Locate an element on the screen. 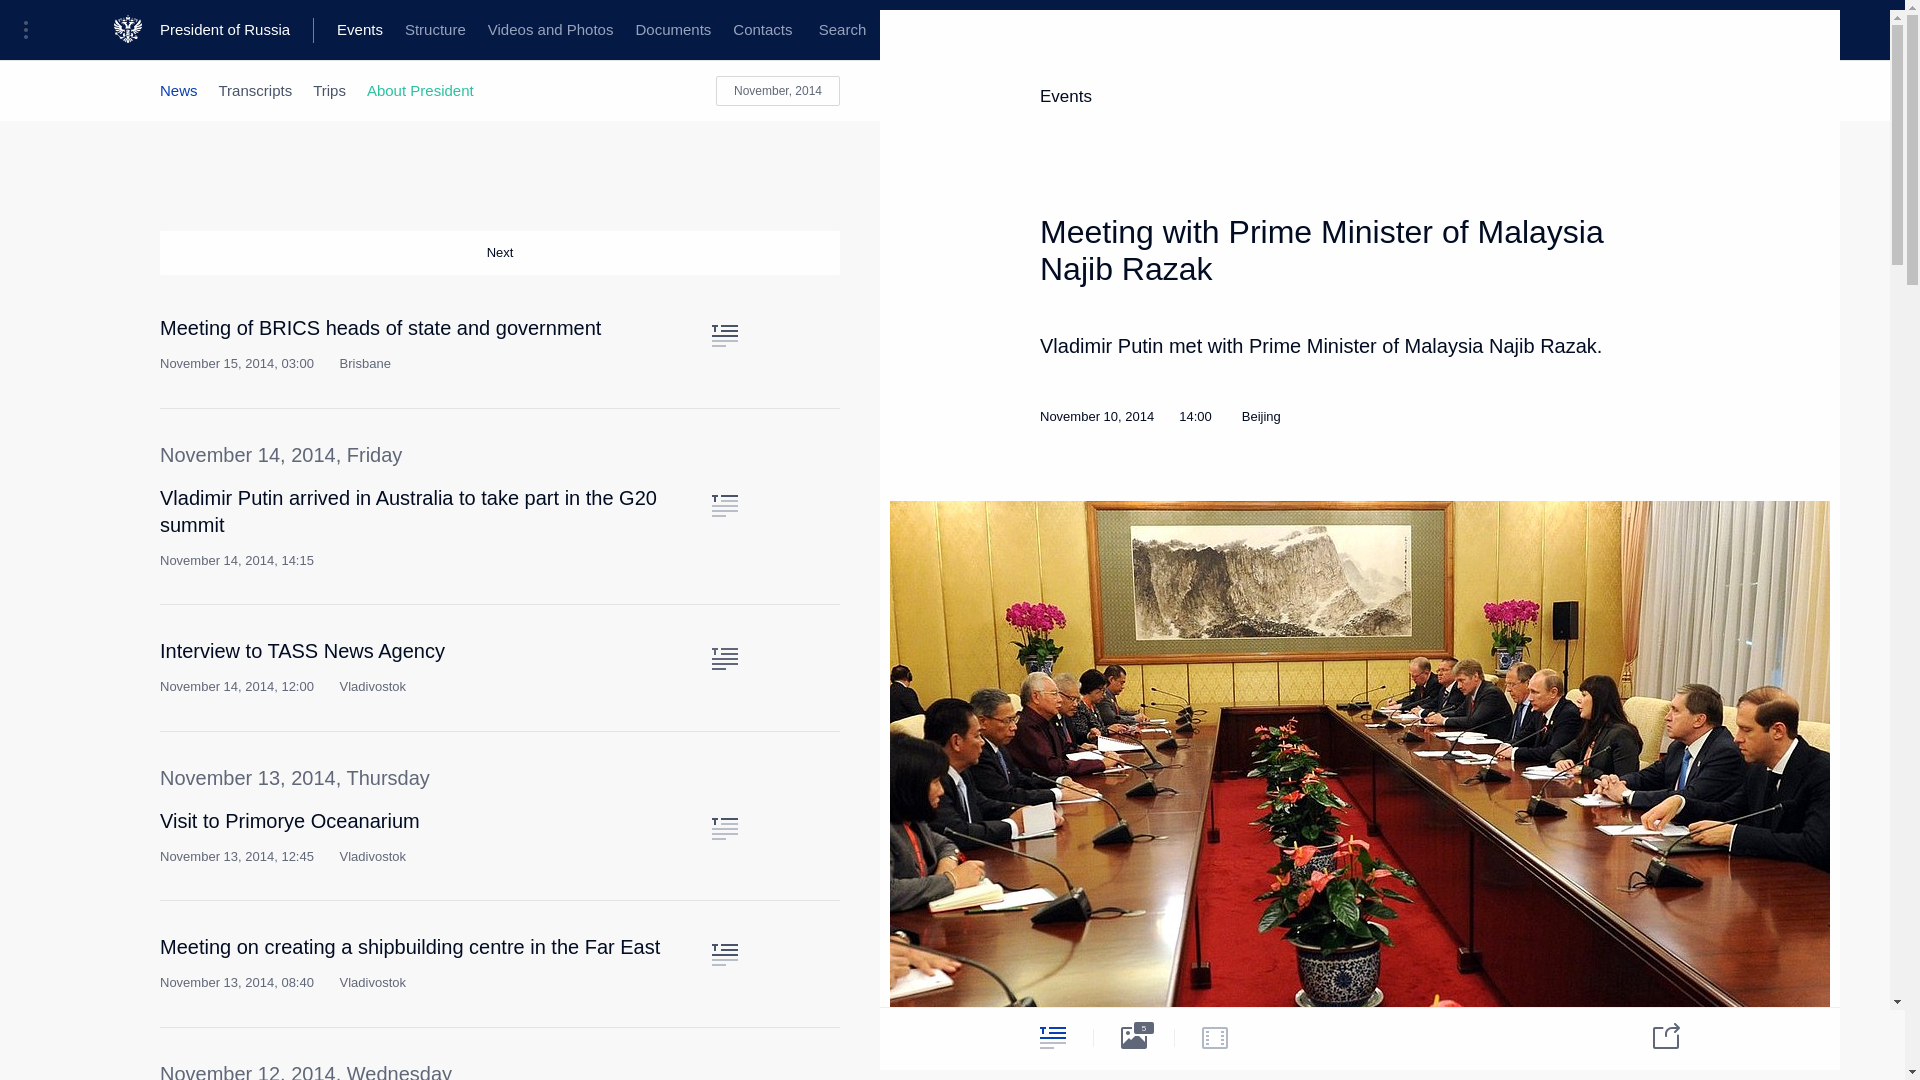  President is located at coordinates (190, 30).